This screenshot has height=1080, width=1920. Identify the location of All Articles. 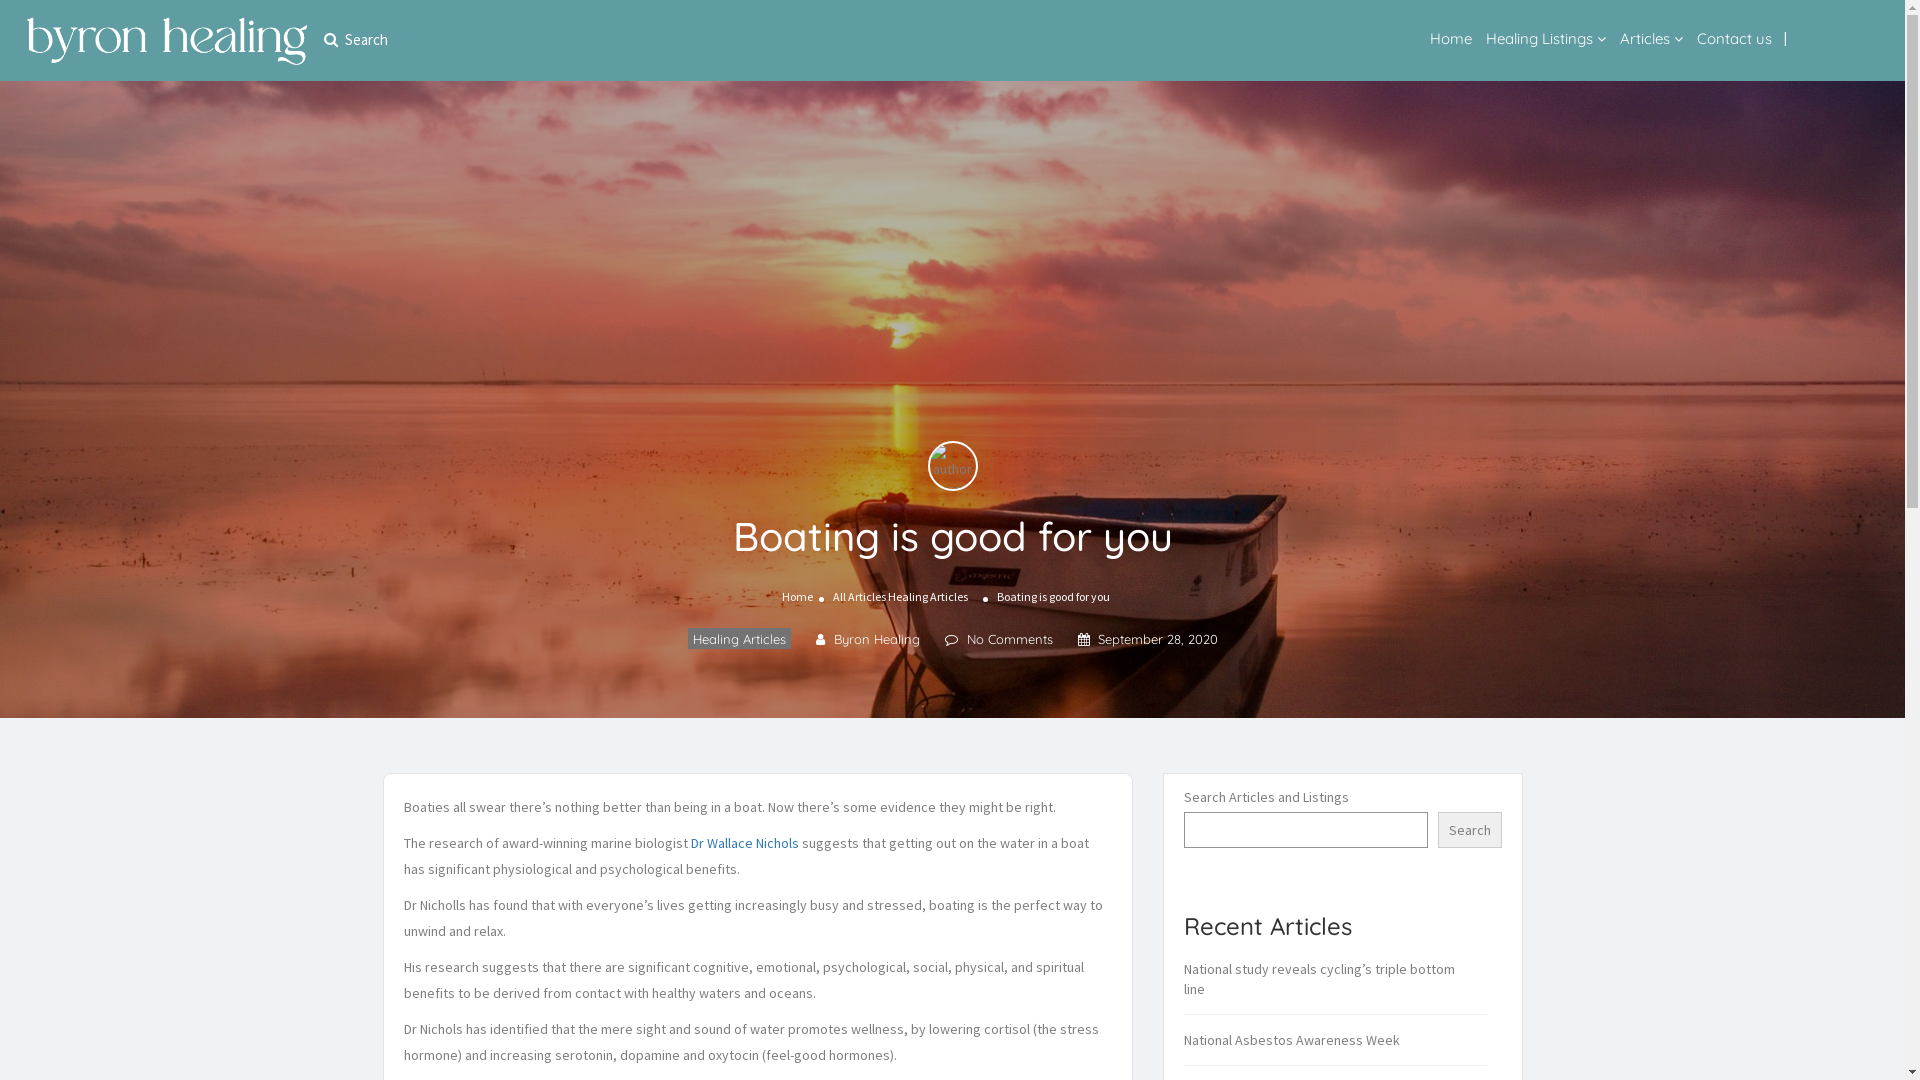
(860, 596).